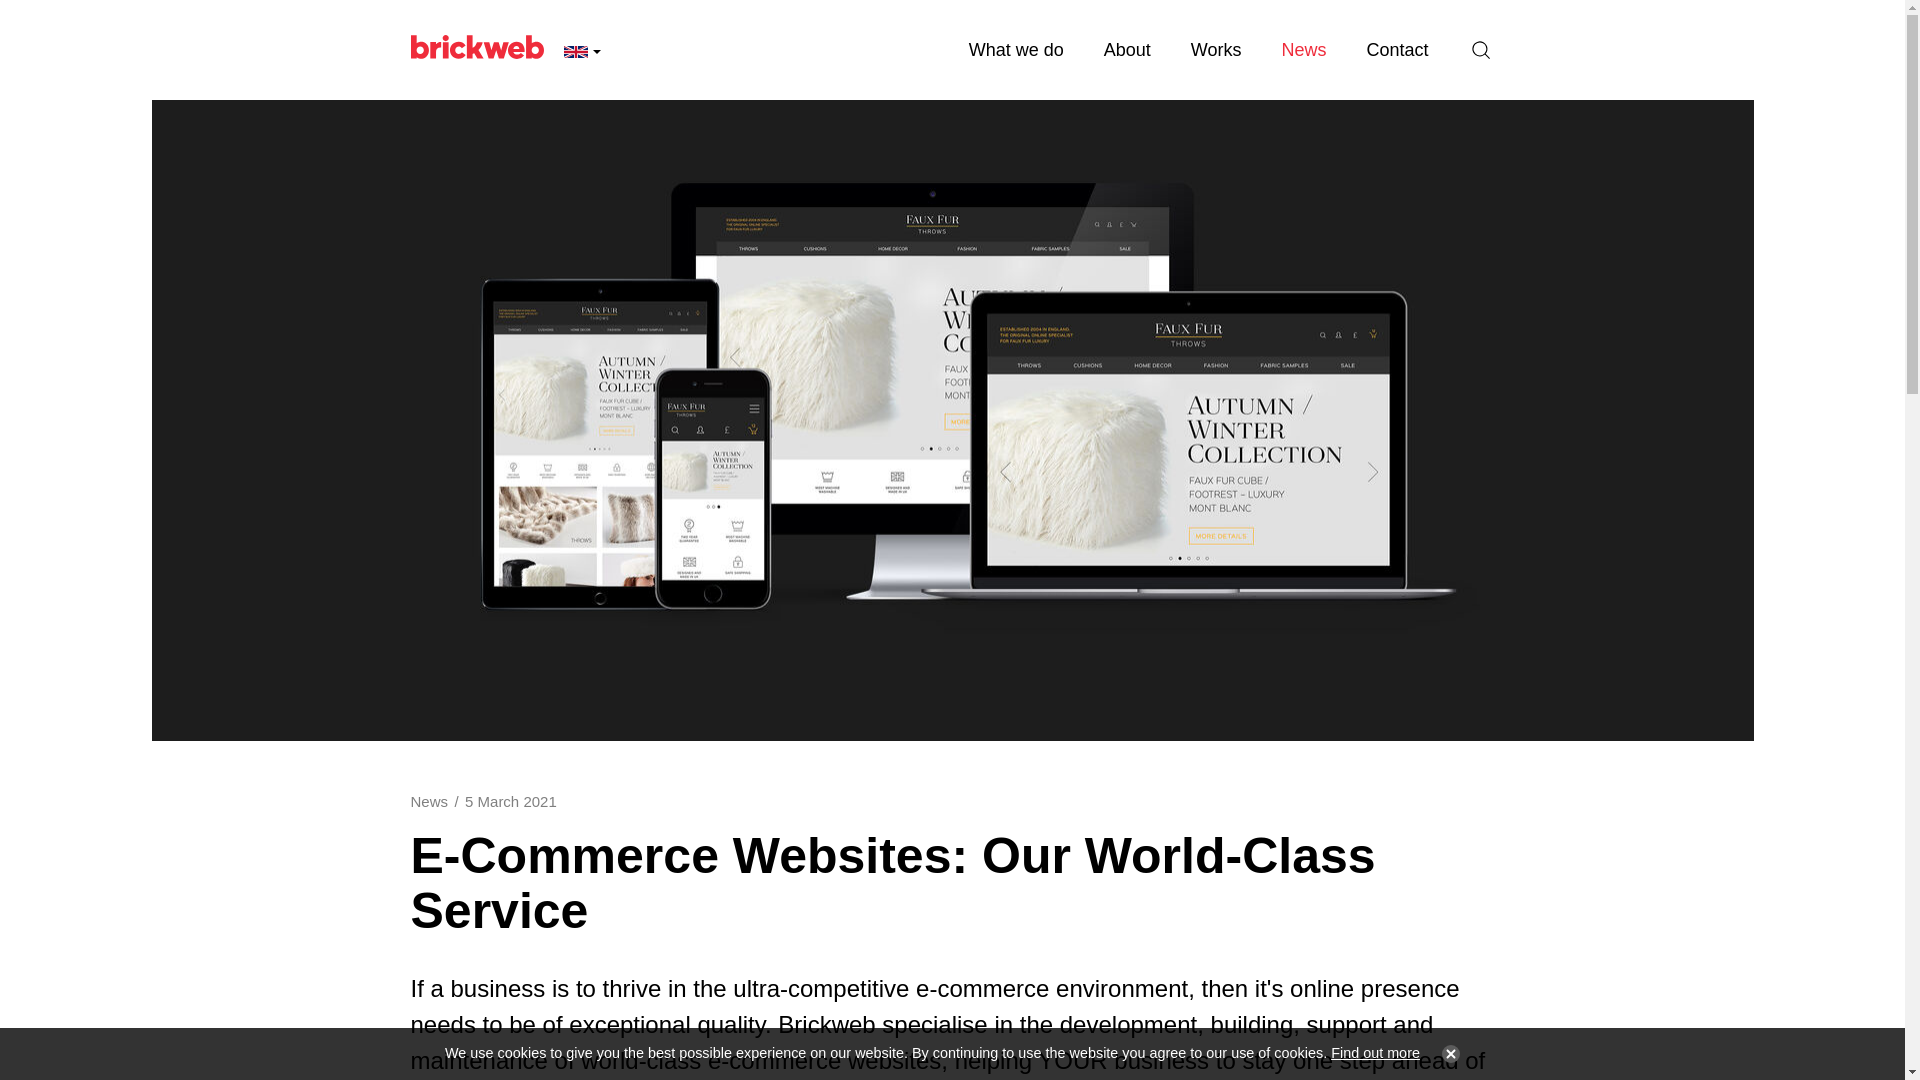  What do you see at coordinates (428, 801) in the screenshot?
I see `News` at bounding box center [428, 801].